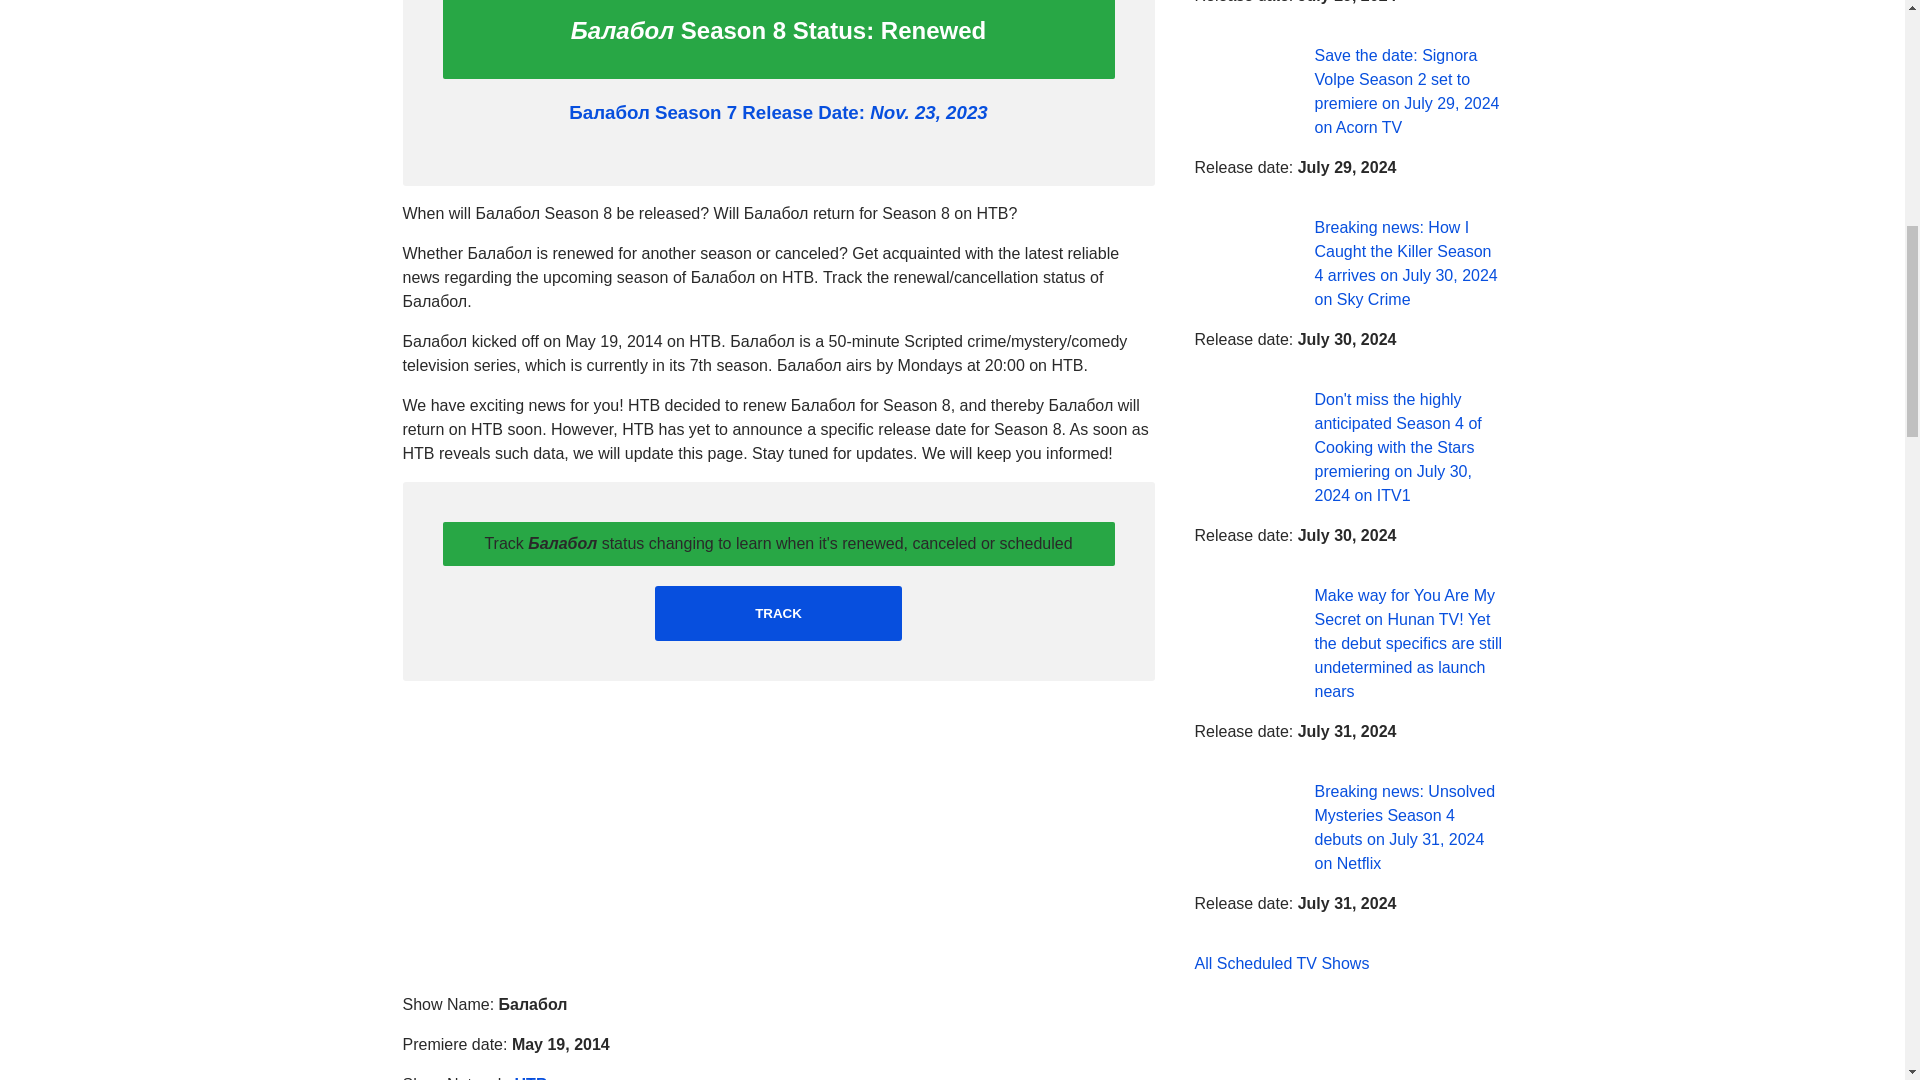  I want to click on TRACK, so click(778, 614).